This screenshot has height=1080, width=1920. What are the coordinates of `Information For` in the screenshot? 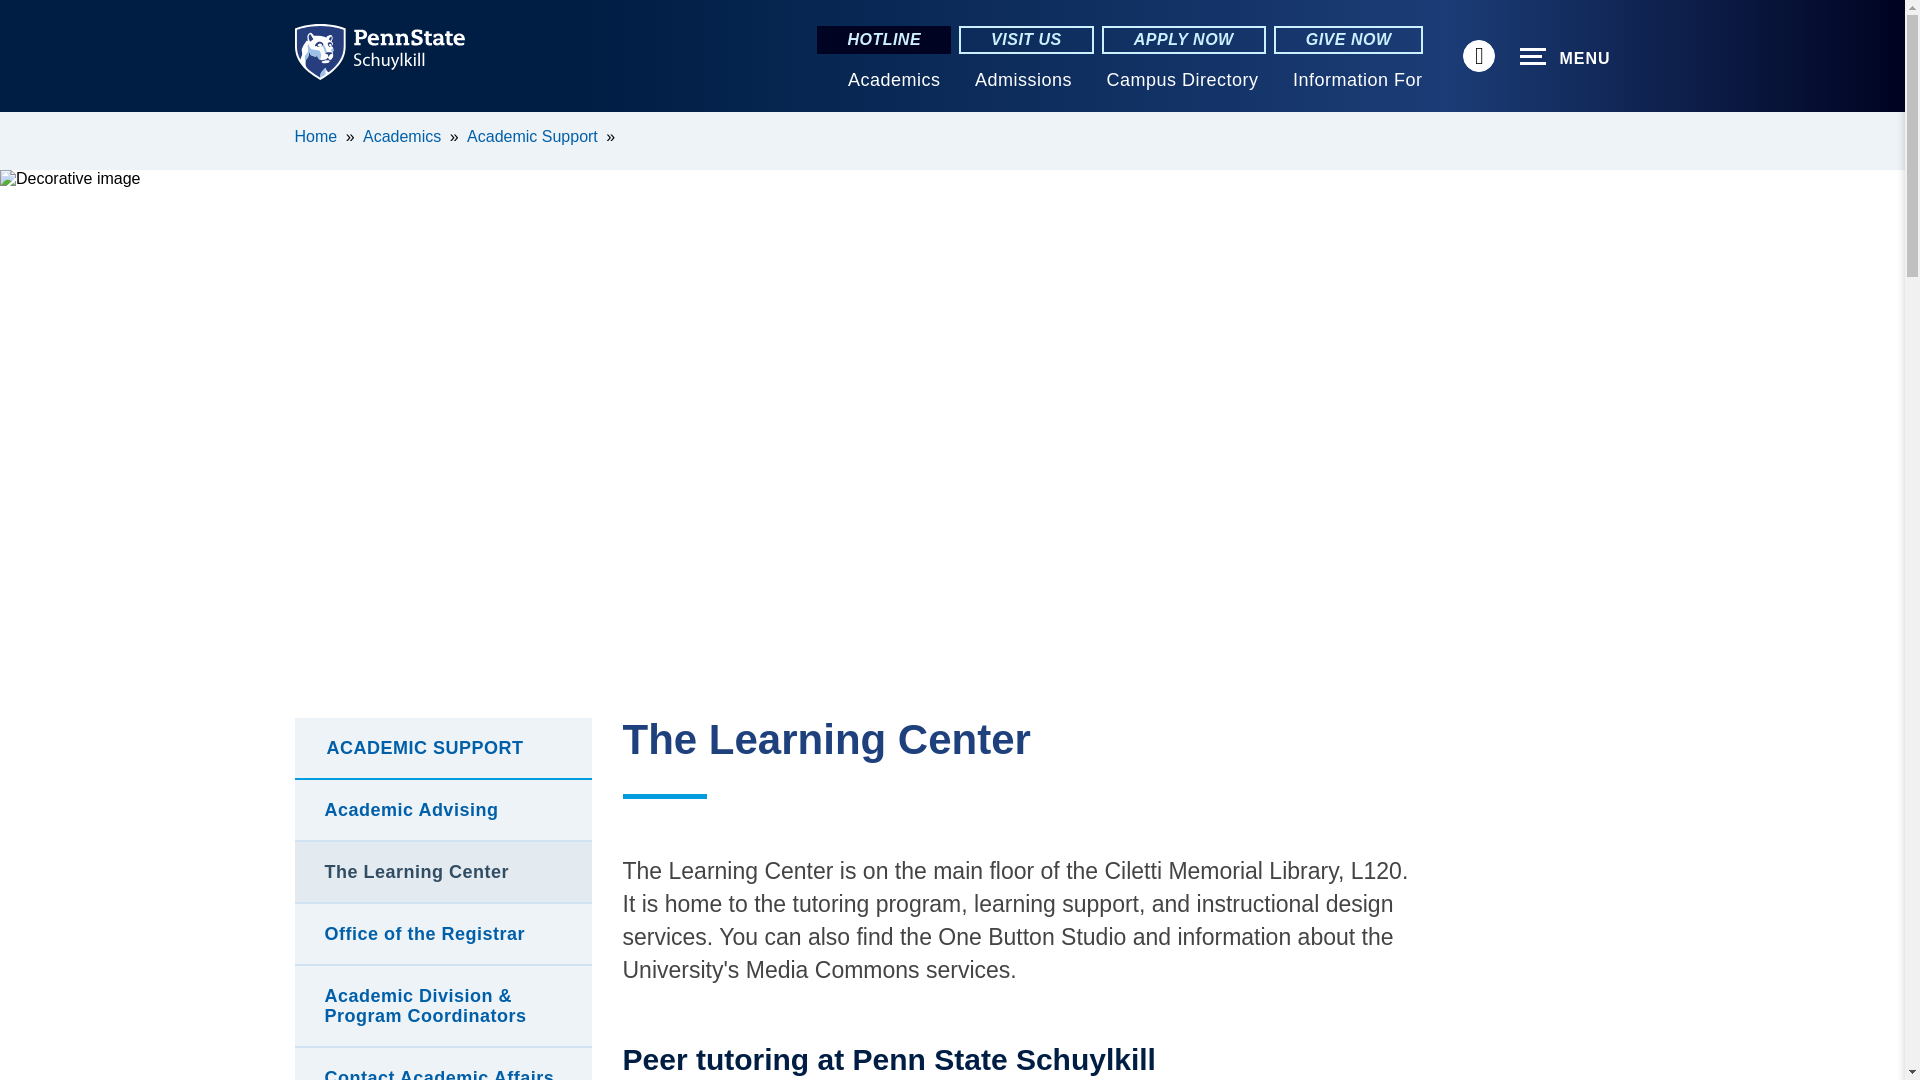 It's located at (1357, 80).